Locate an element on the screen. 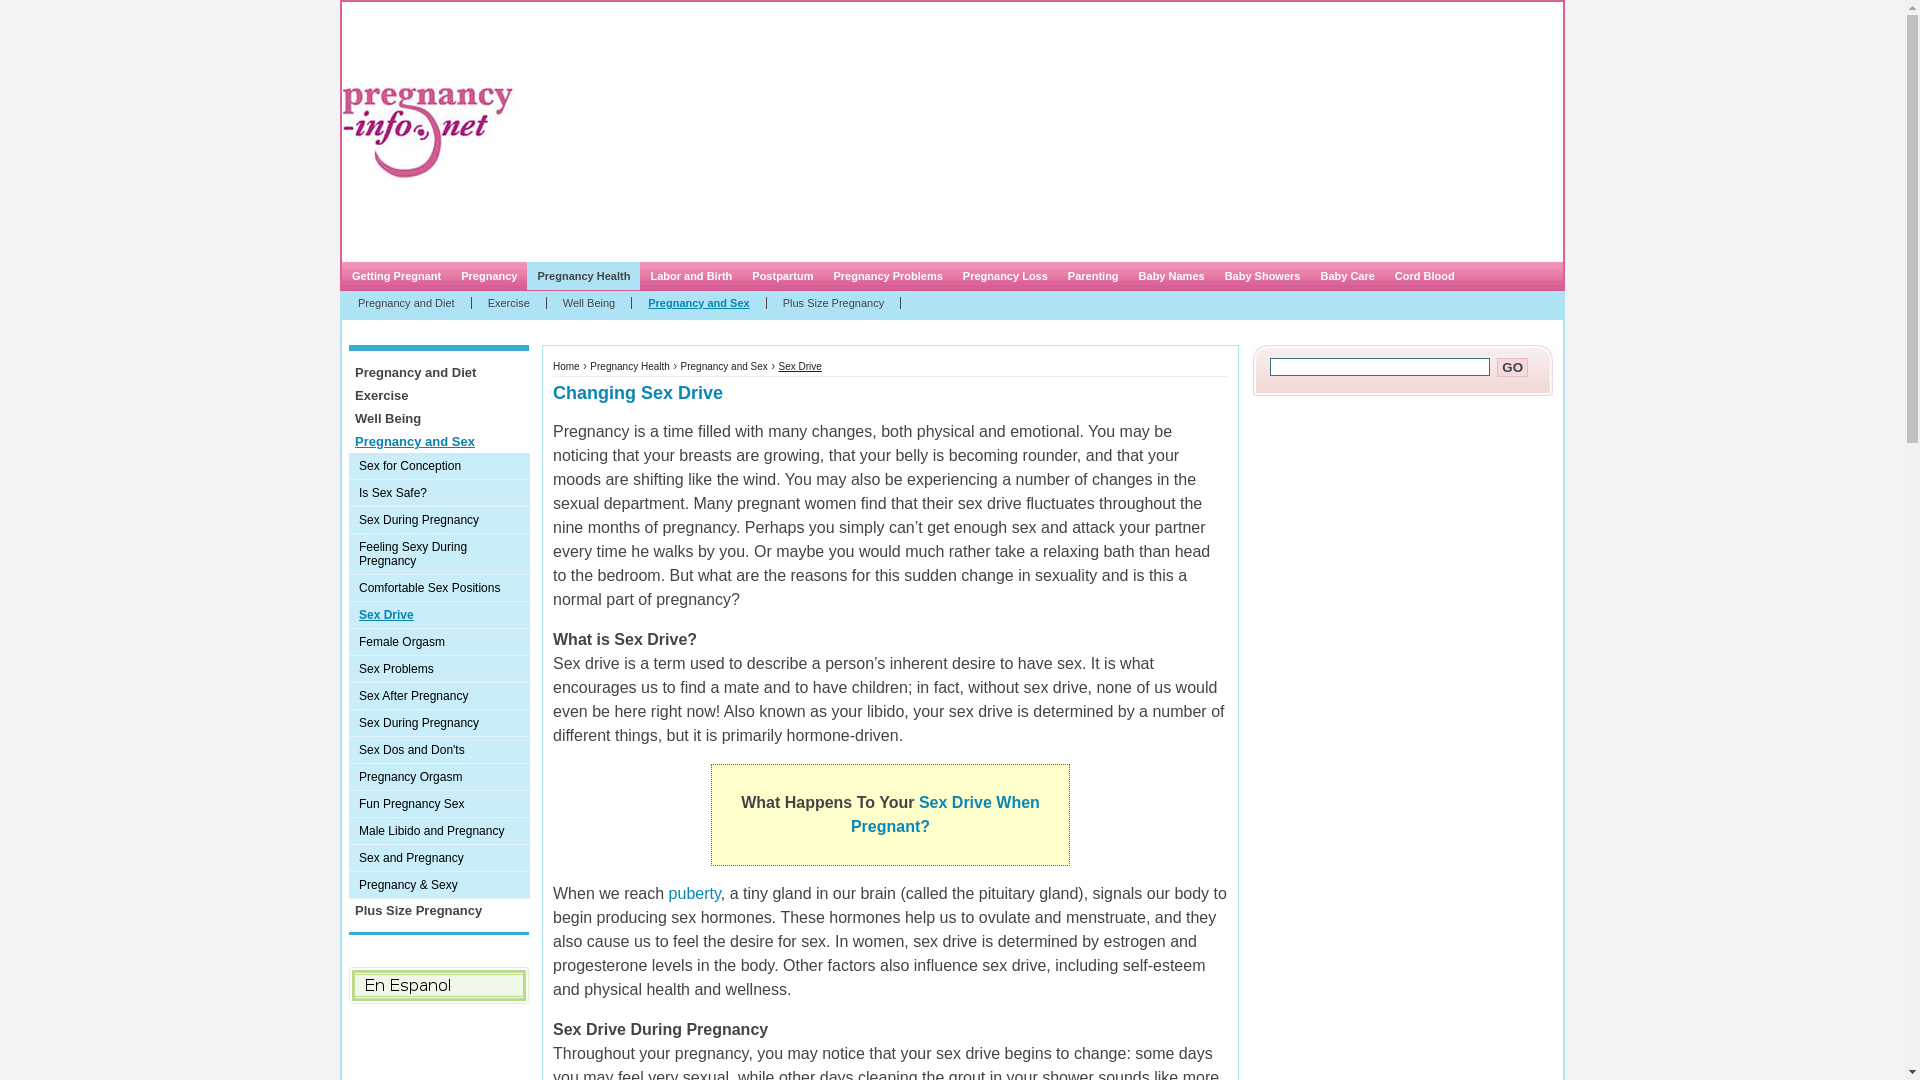 This screenshot has width=1920, height=1080. Parenting is located at coordinates (1092, 276).